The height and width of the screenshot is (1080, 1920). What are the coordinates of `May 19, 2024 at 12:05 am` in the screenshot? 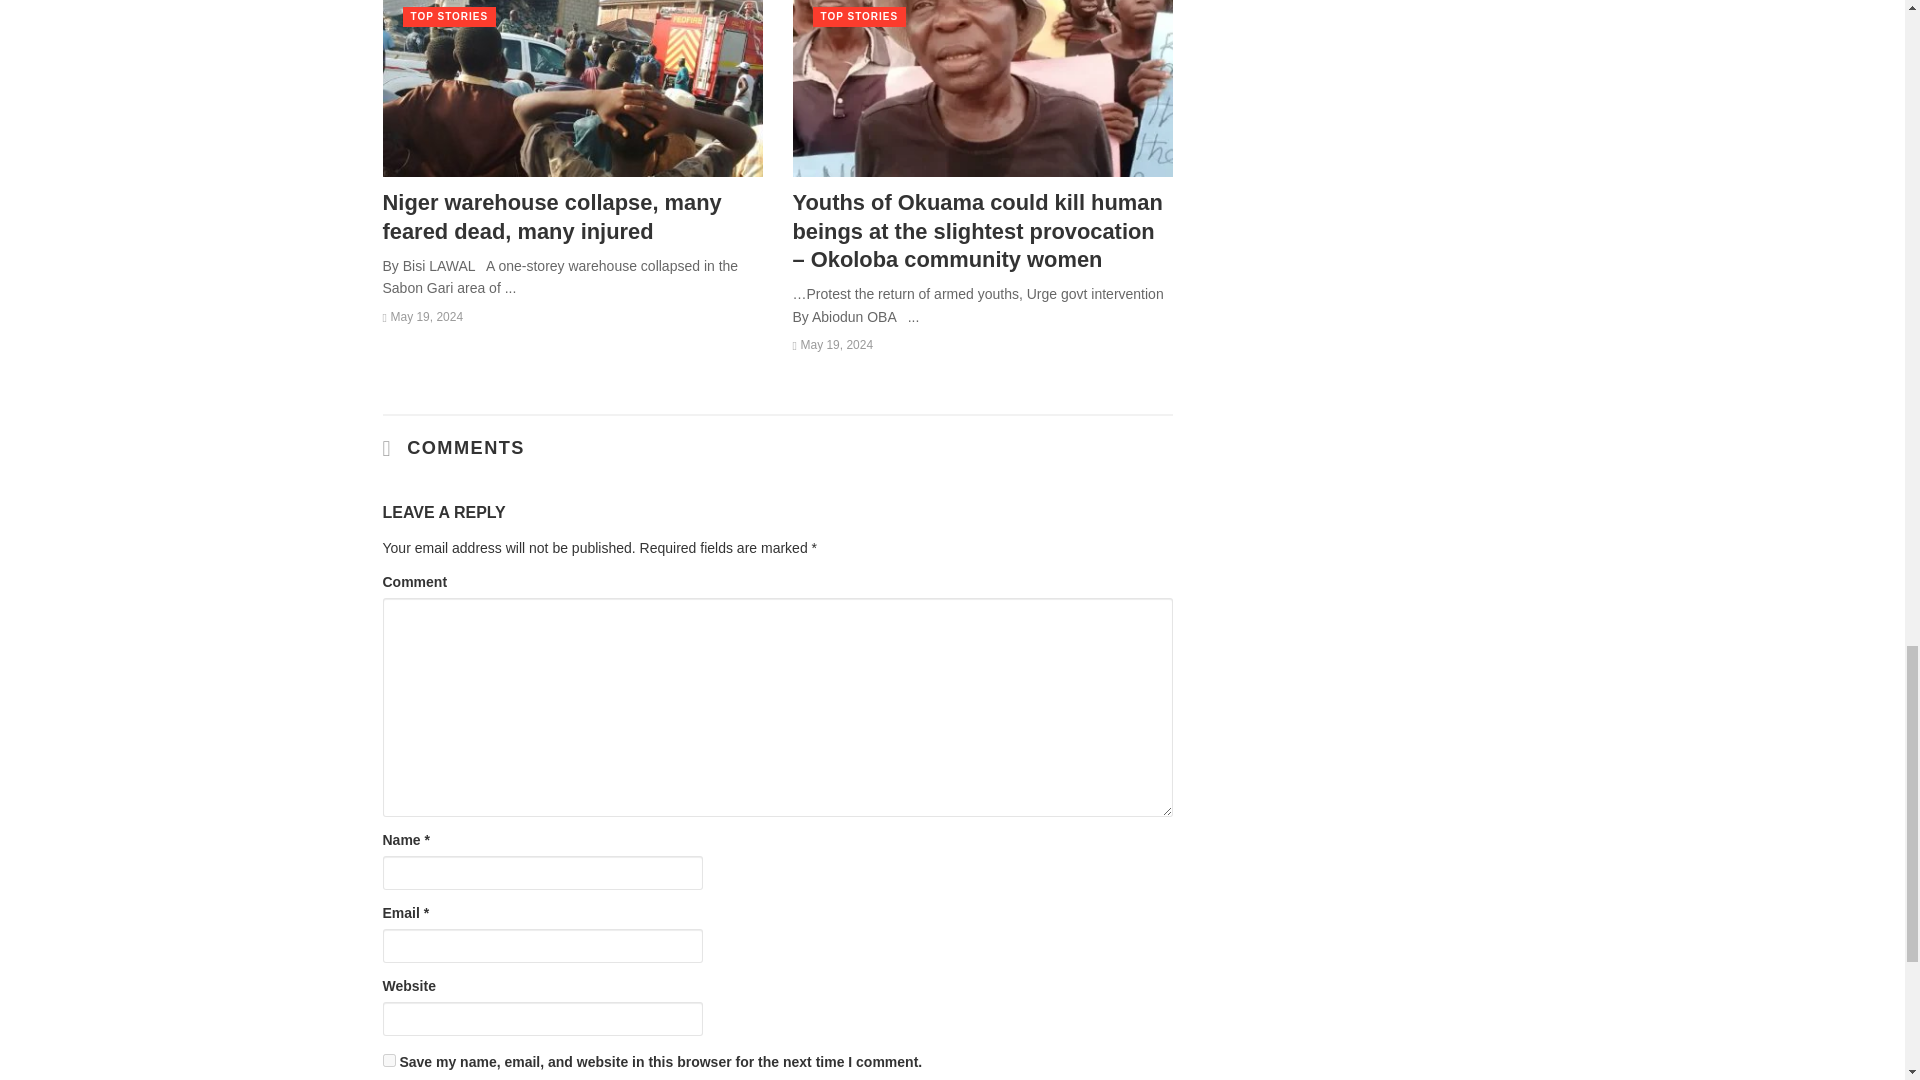 It's located at (422, 316).